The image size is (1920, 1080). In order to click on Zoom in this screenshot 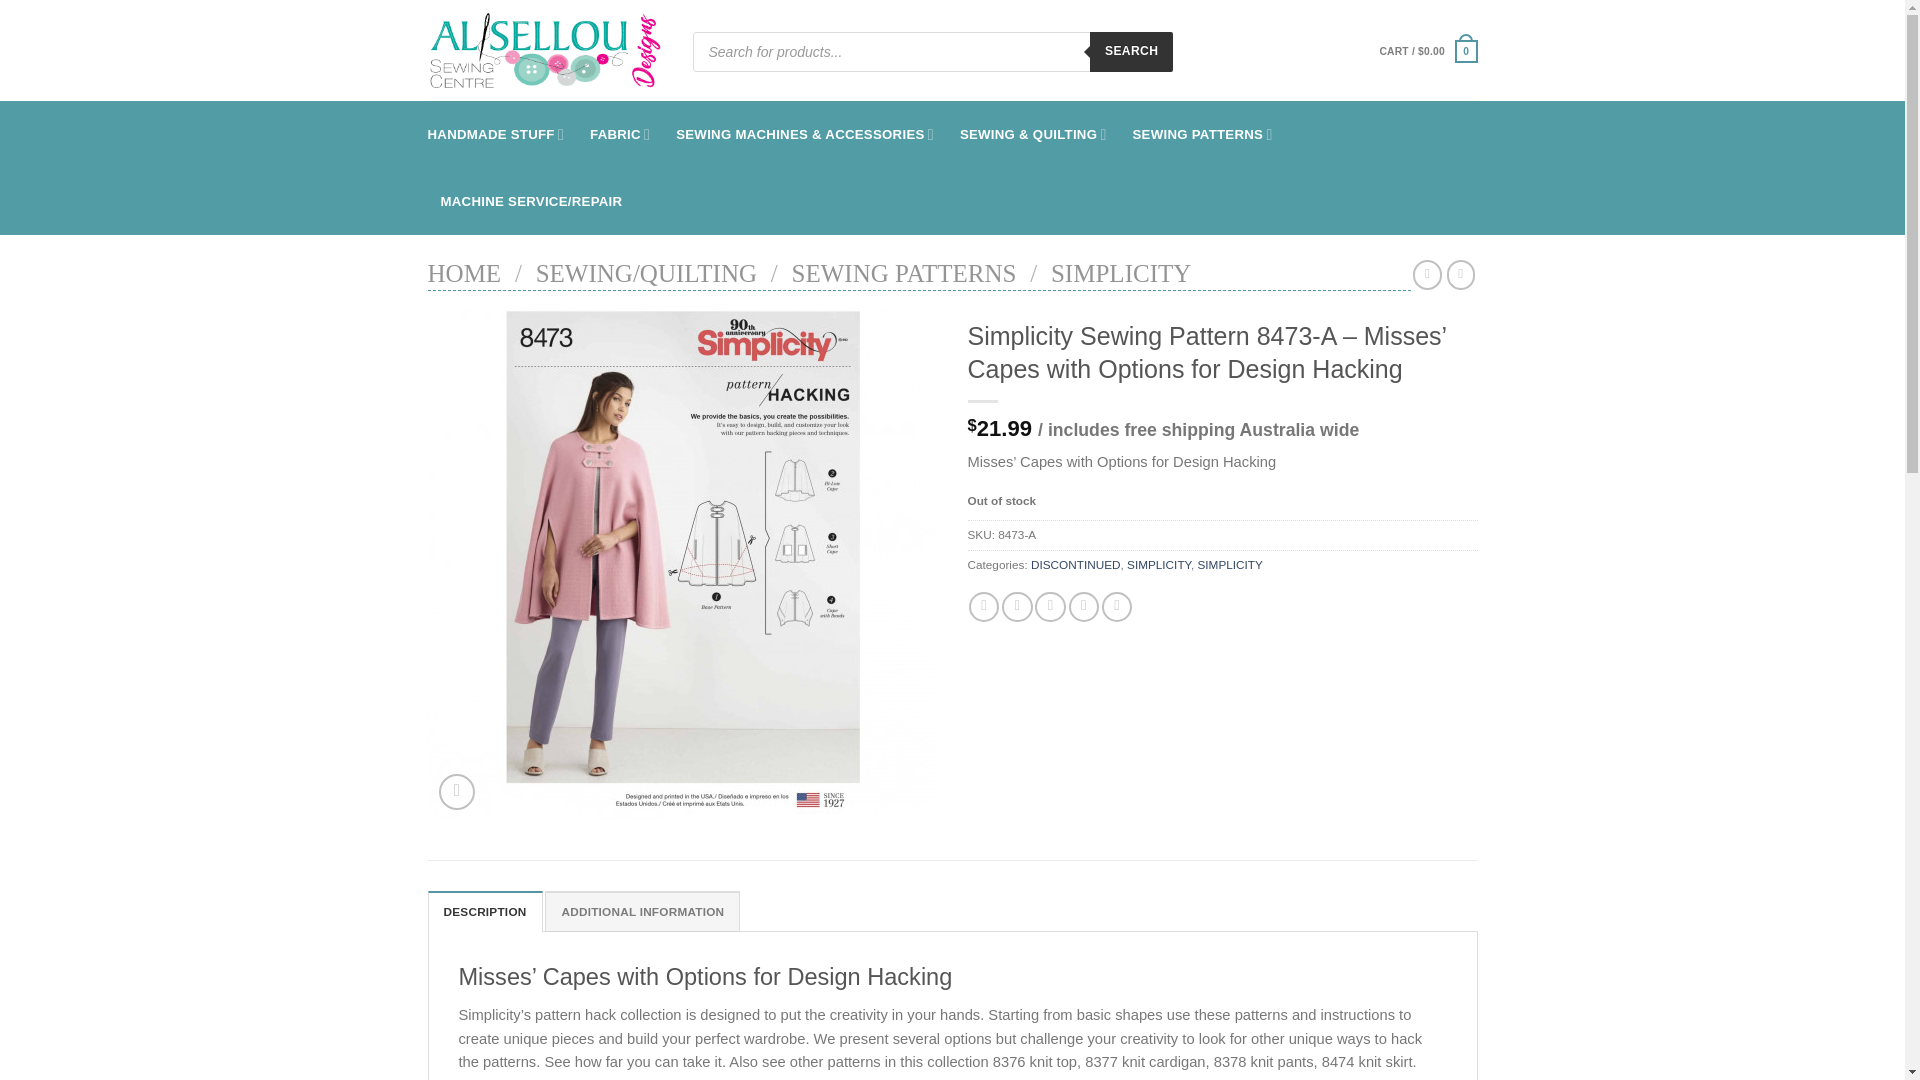, I will do `click(456, 792)`.